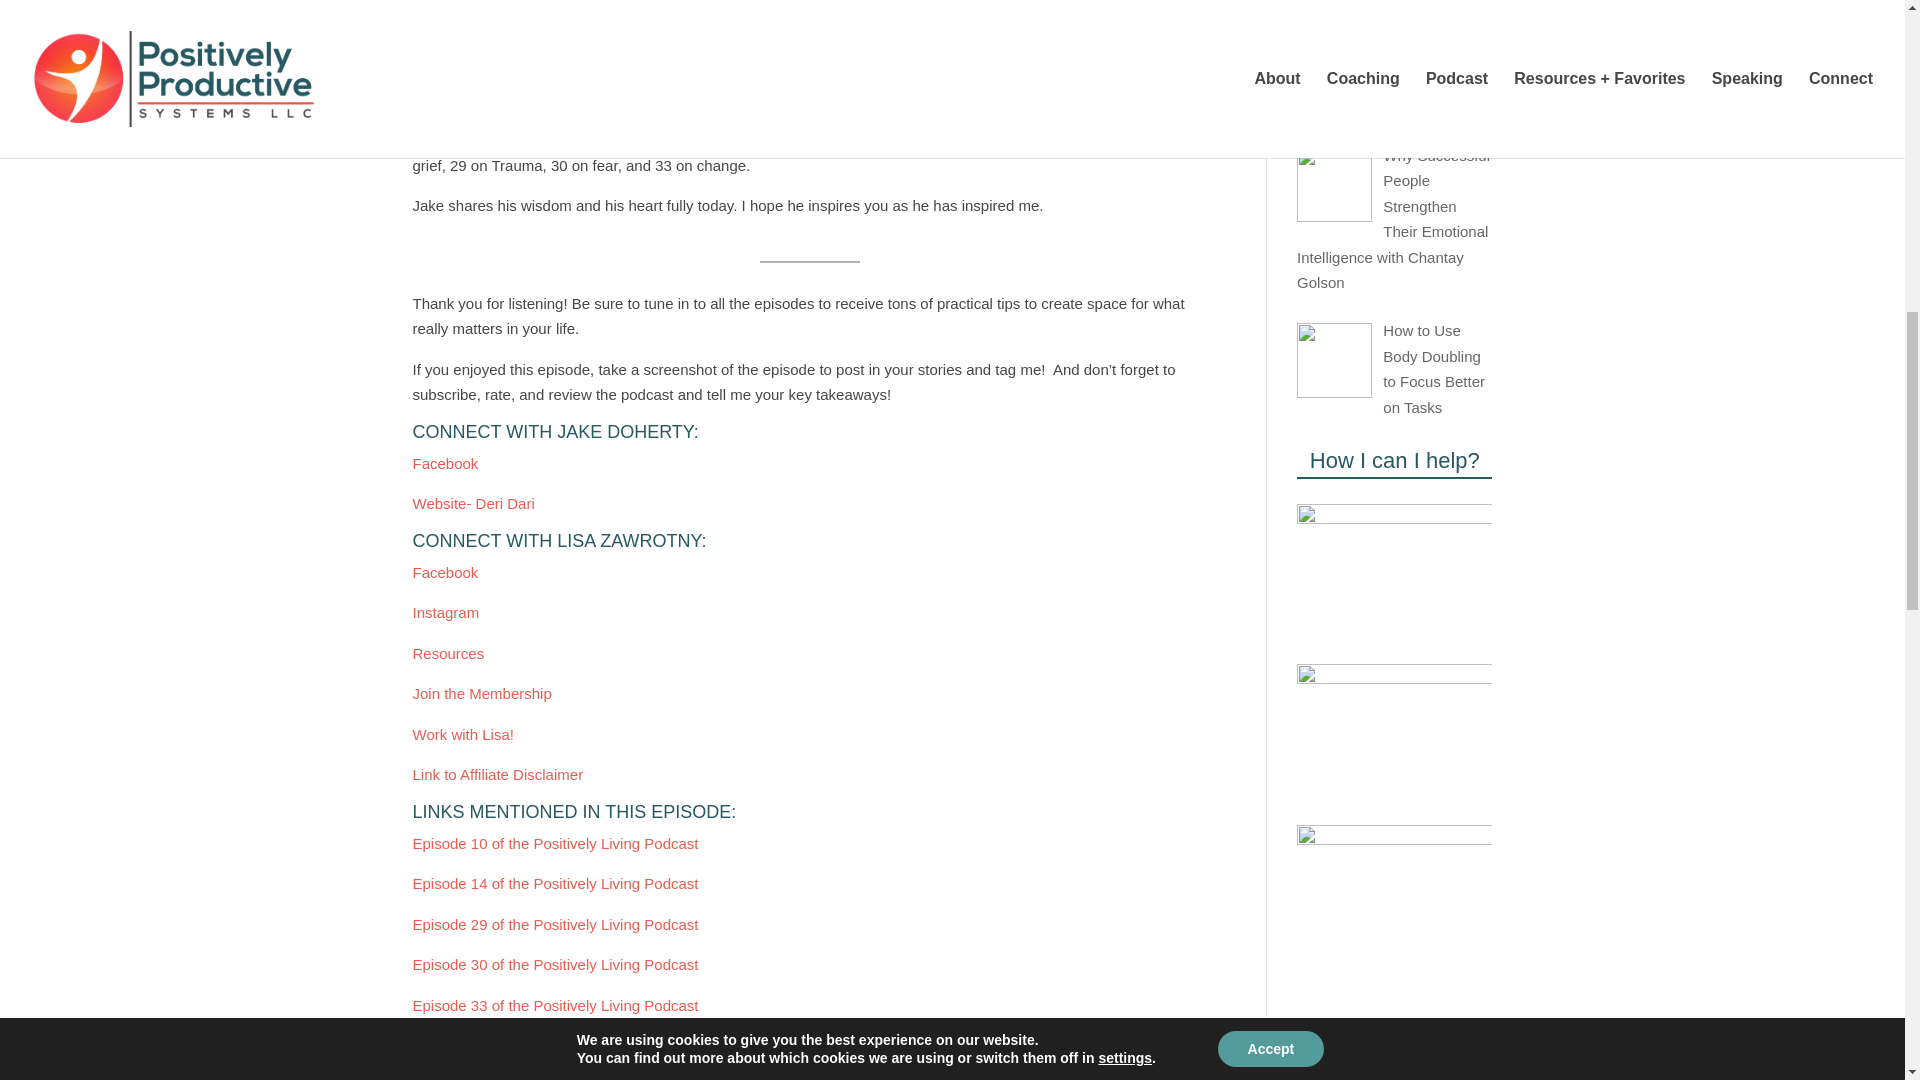  What do you see at coordinates (555, 924) in the screenshot?
I see `Episode 29 of the Positively Living Podcast` at bounding box center [555, 924].